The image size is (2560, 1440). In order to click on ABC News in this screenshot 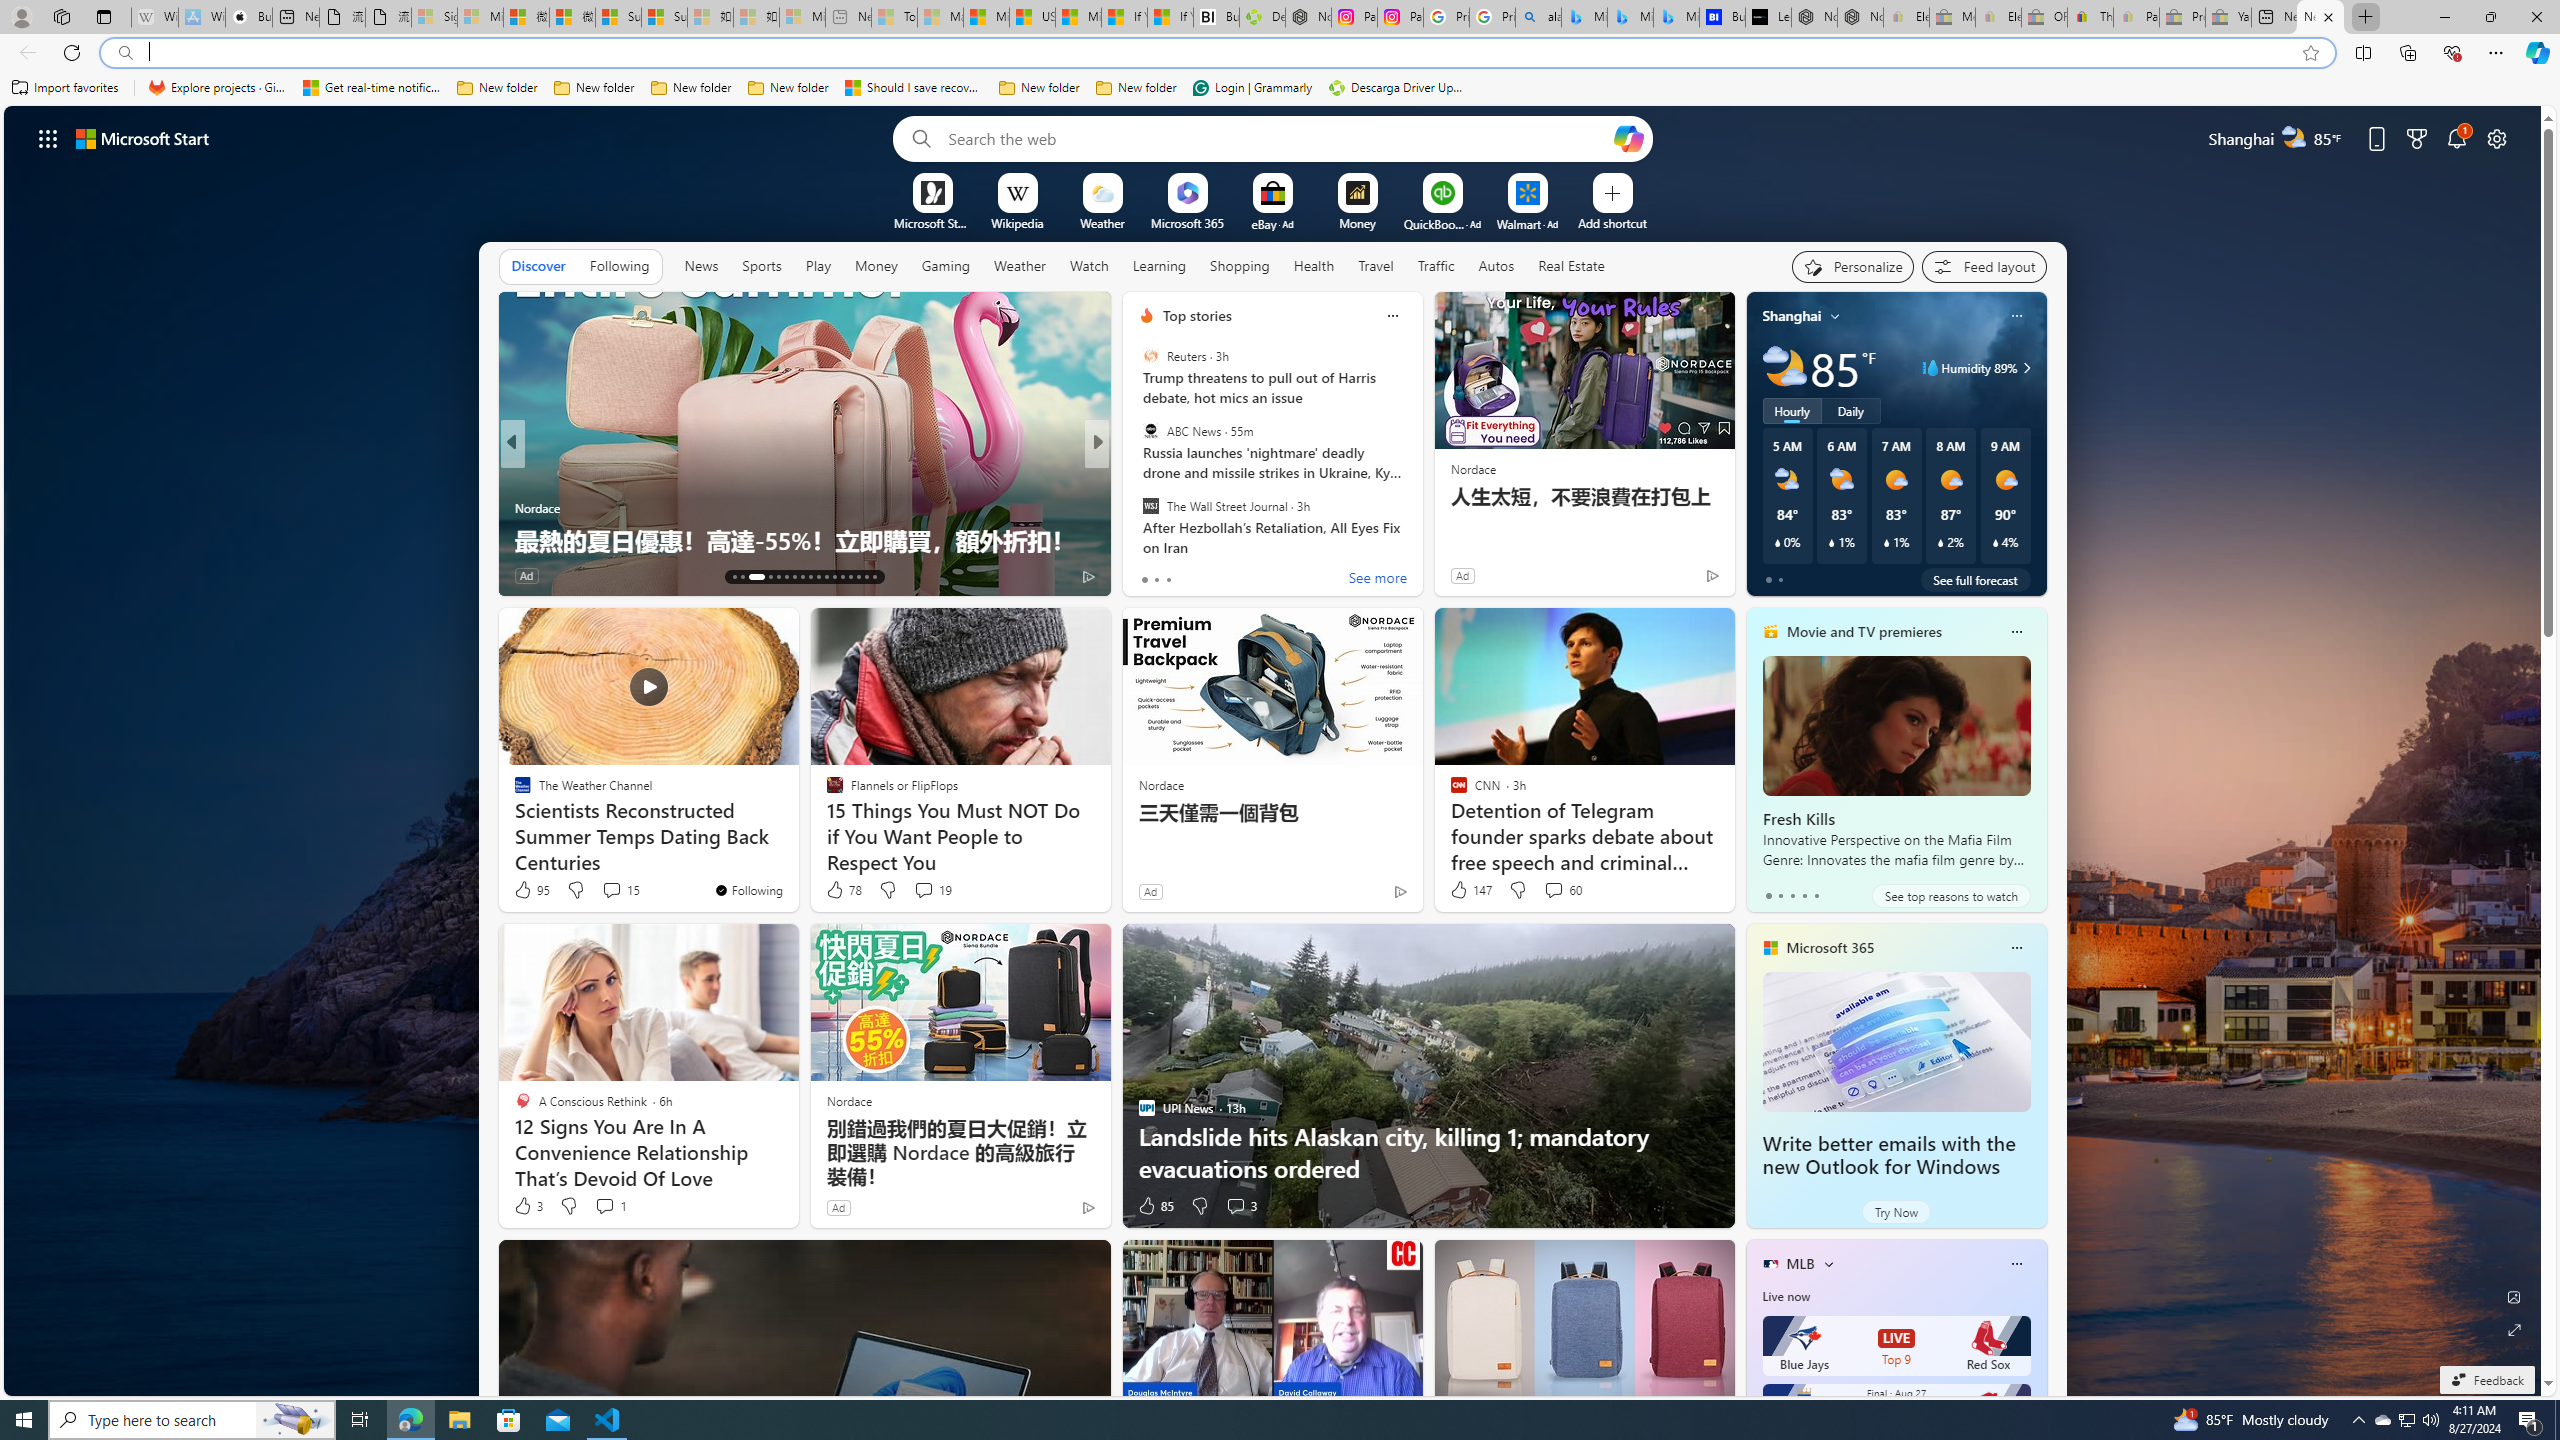, I will do `click(1150, 432)`.